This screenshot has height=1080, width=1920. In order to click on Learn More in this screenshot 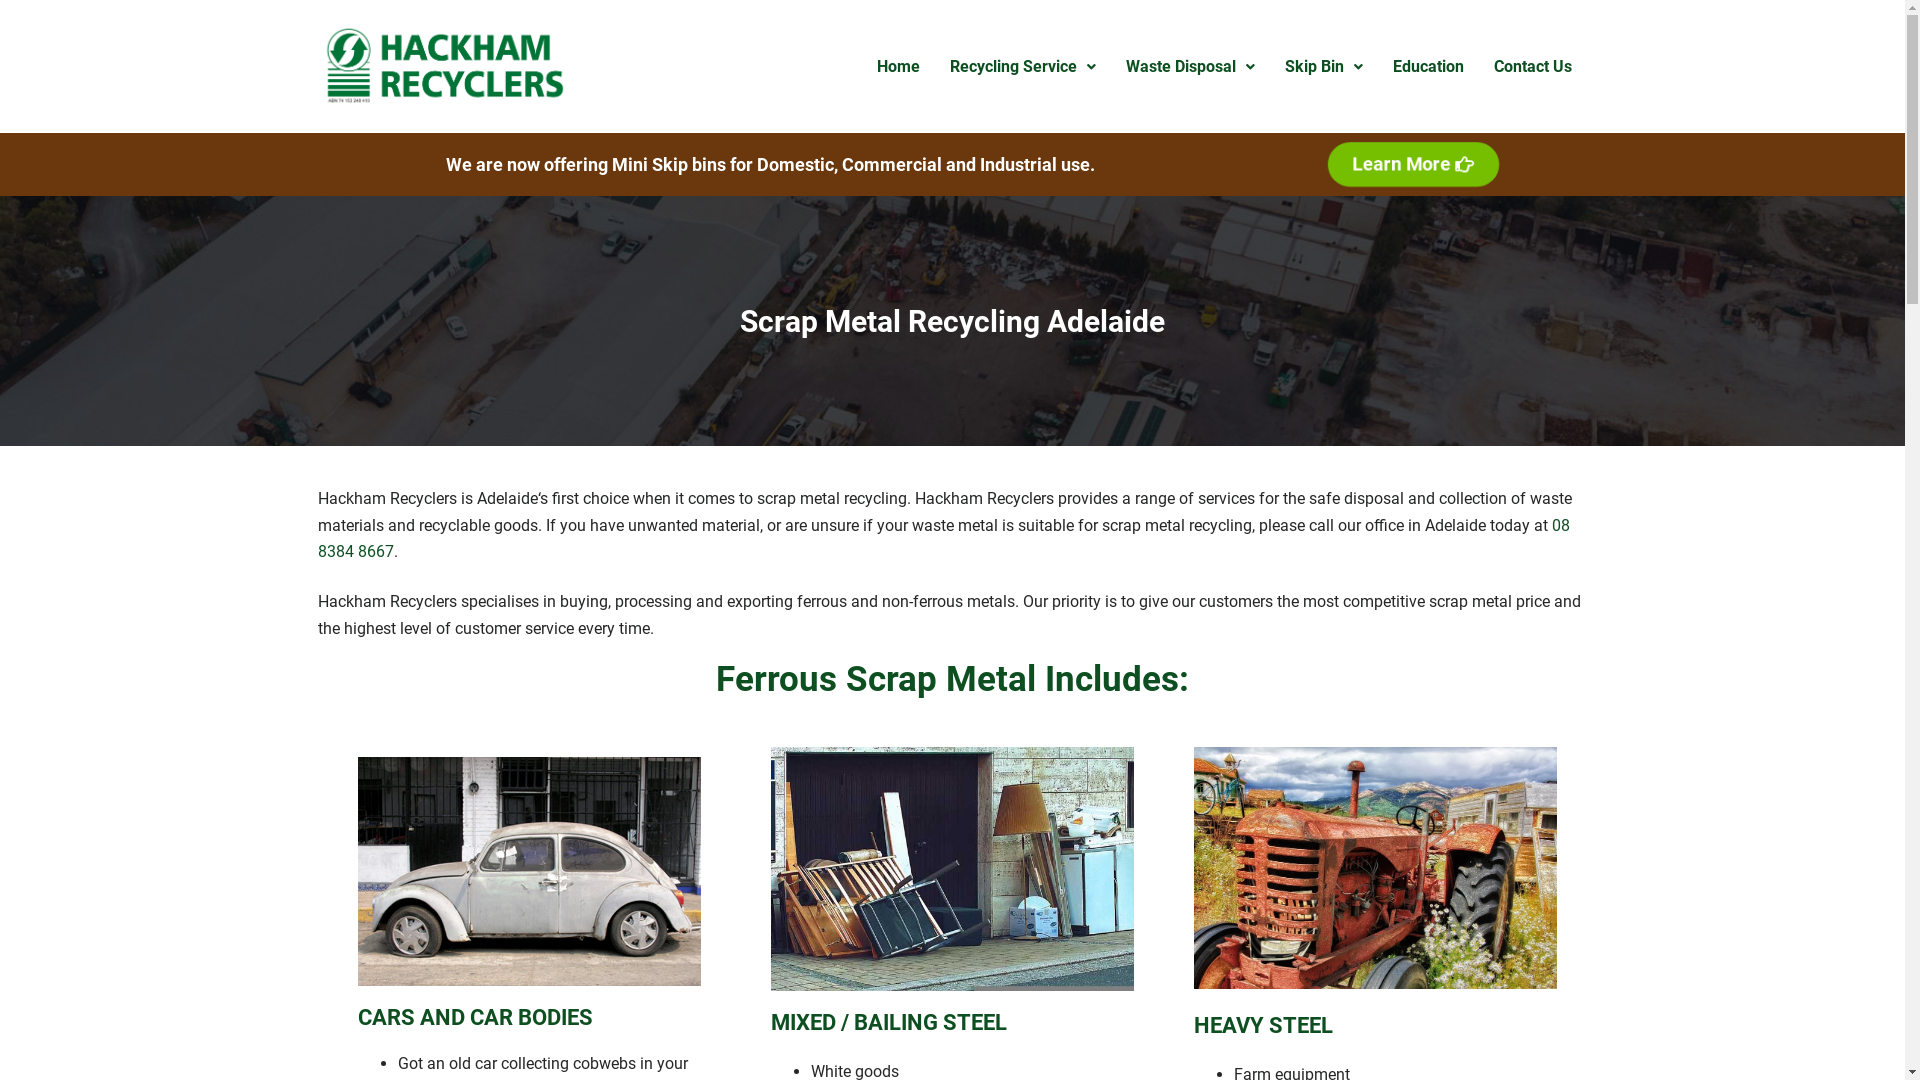, I will do `click(1410, 164)`.